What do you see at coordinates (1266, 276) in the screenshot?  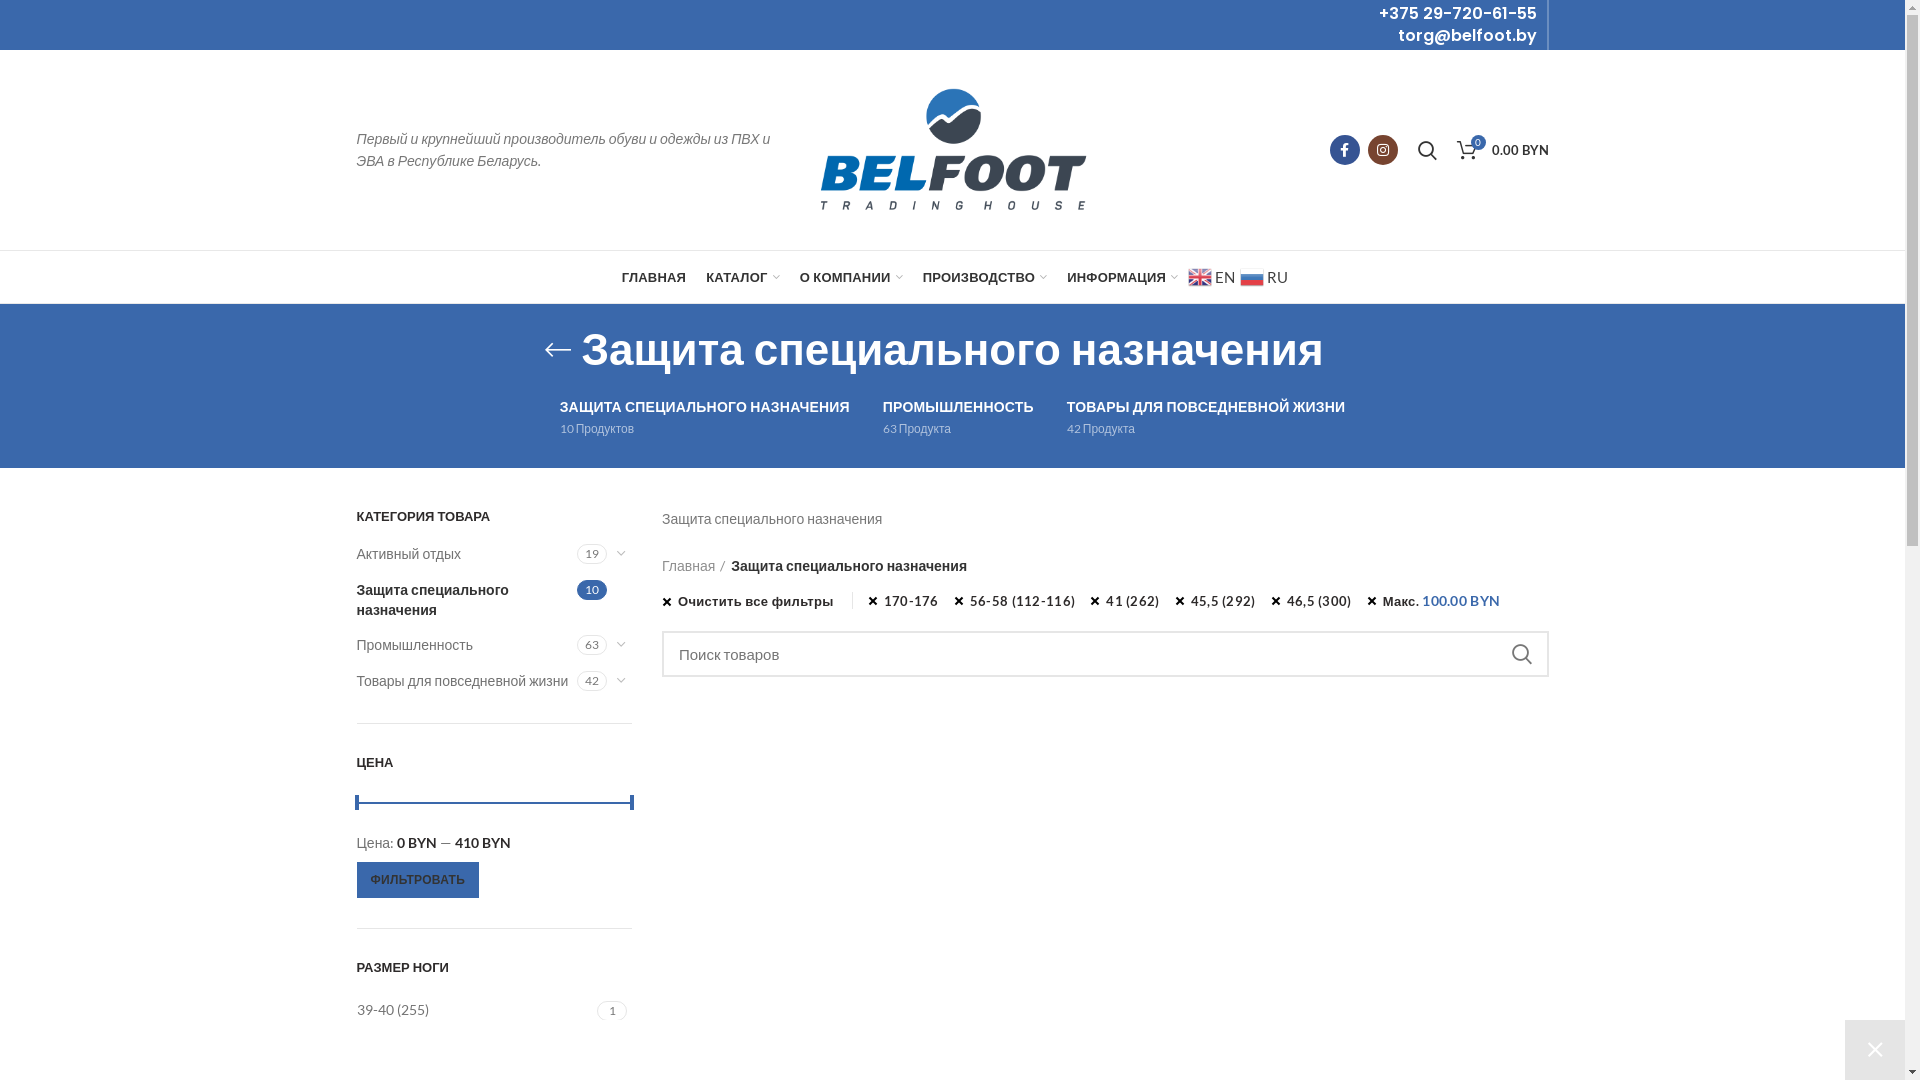 I see `RU` at bounding box center [1266, 276].